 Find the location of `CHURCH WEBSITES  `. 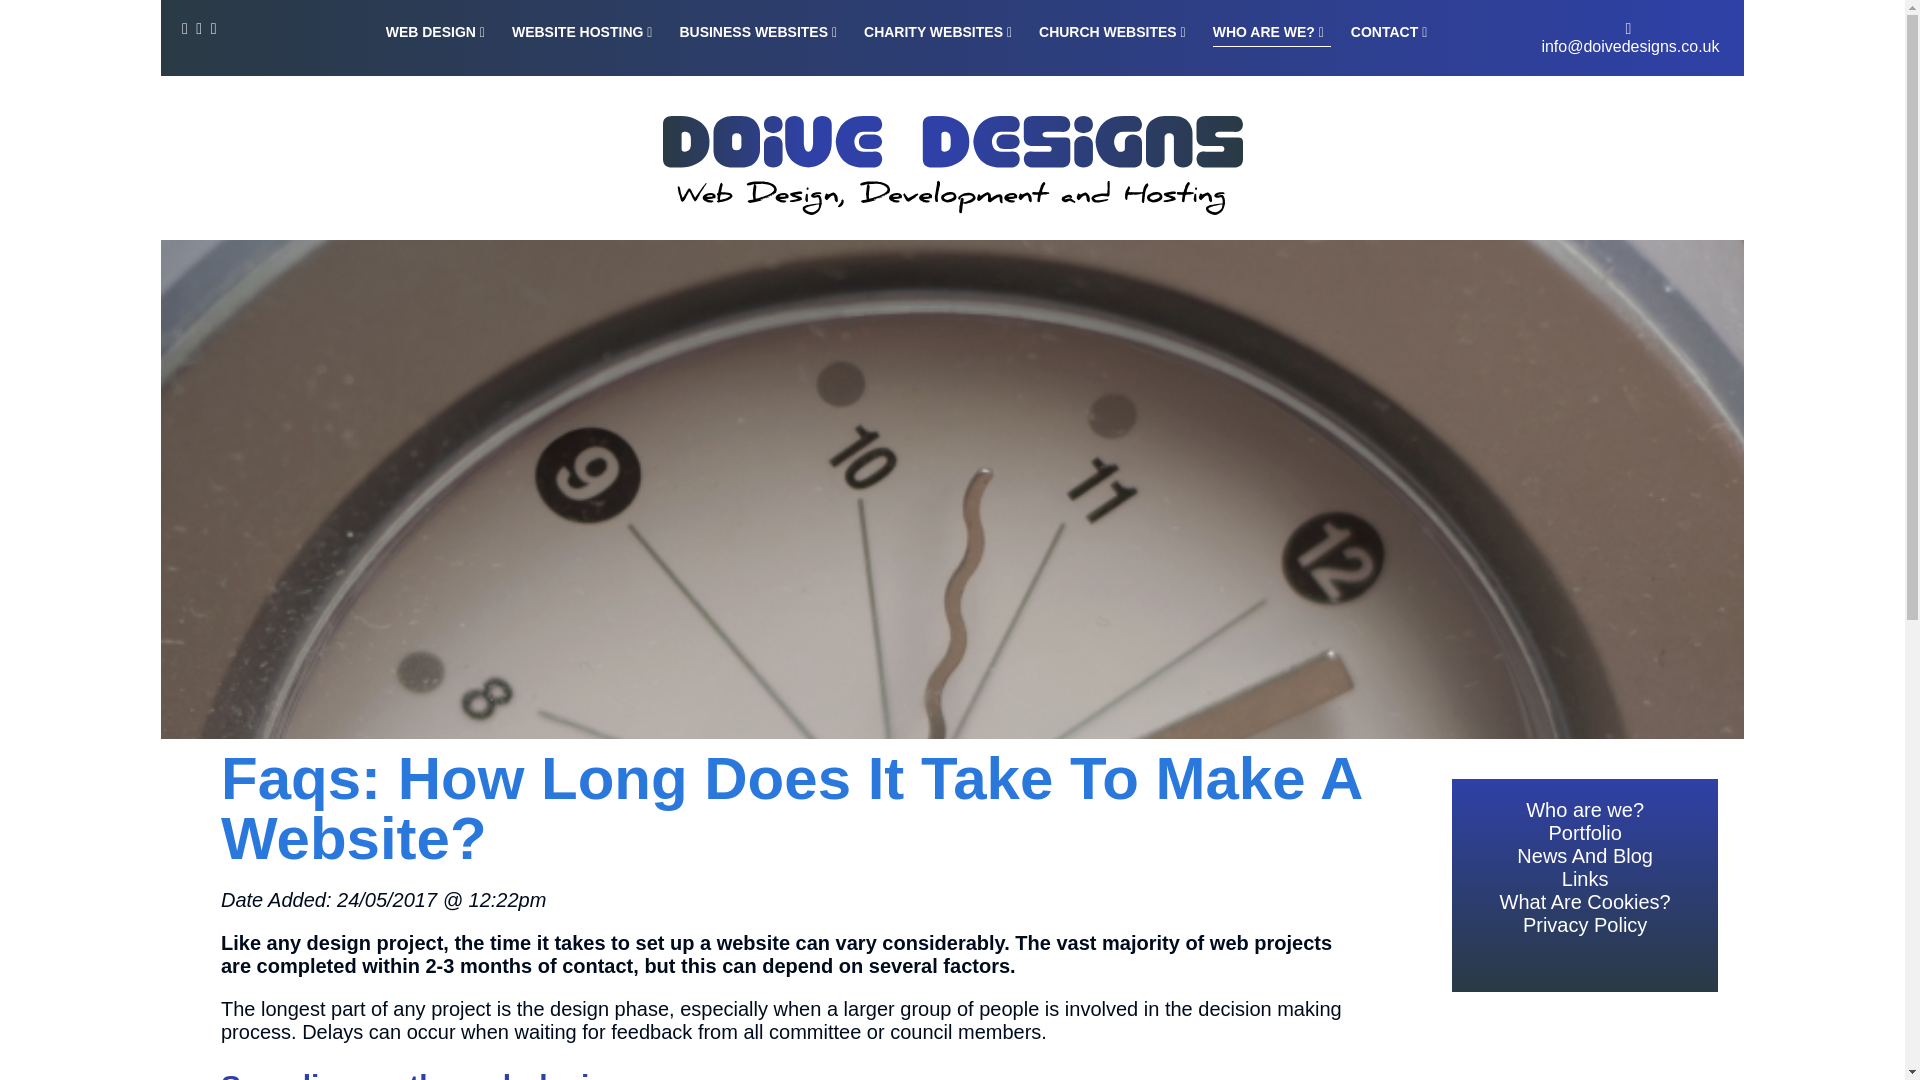

CHURCH WEBSITES   is located at coordinates (1116, 31).